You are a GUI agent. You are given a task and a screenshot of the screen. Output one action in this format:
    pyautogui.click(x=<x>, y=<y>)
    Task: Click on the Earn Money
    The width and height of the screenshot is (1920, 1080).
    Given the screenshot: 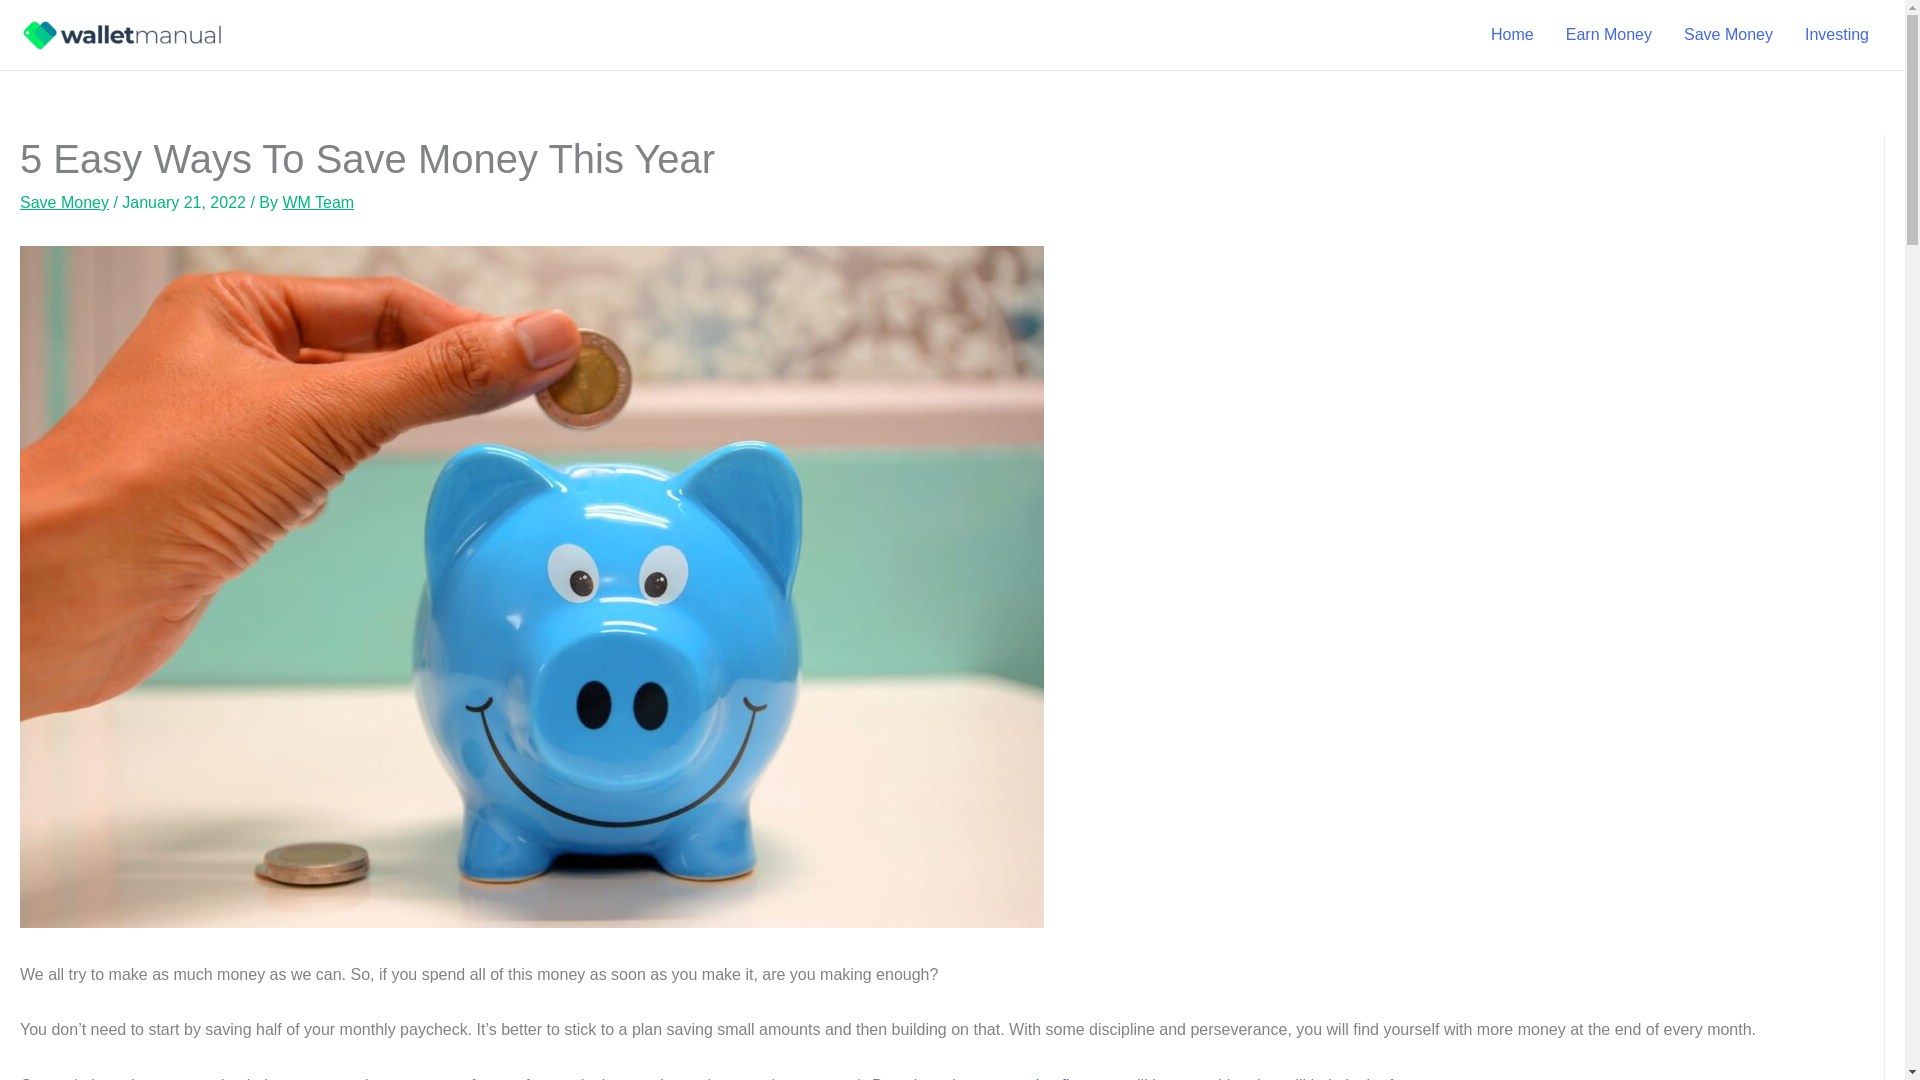 What is the action you would take?
    pyautogui.click(x=1608, y=35)
    